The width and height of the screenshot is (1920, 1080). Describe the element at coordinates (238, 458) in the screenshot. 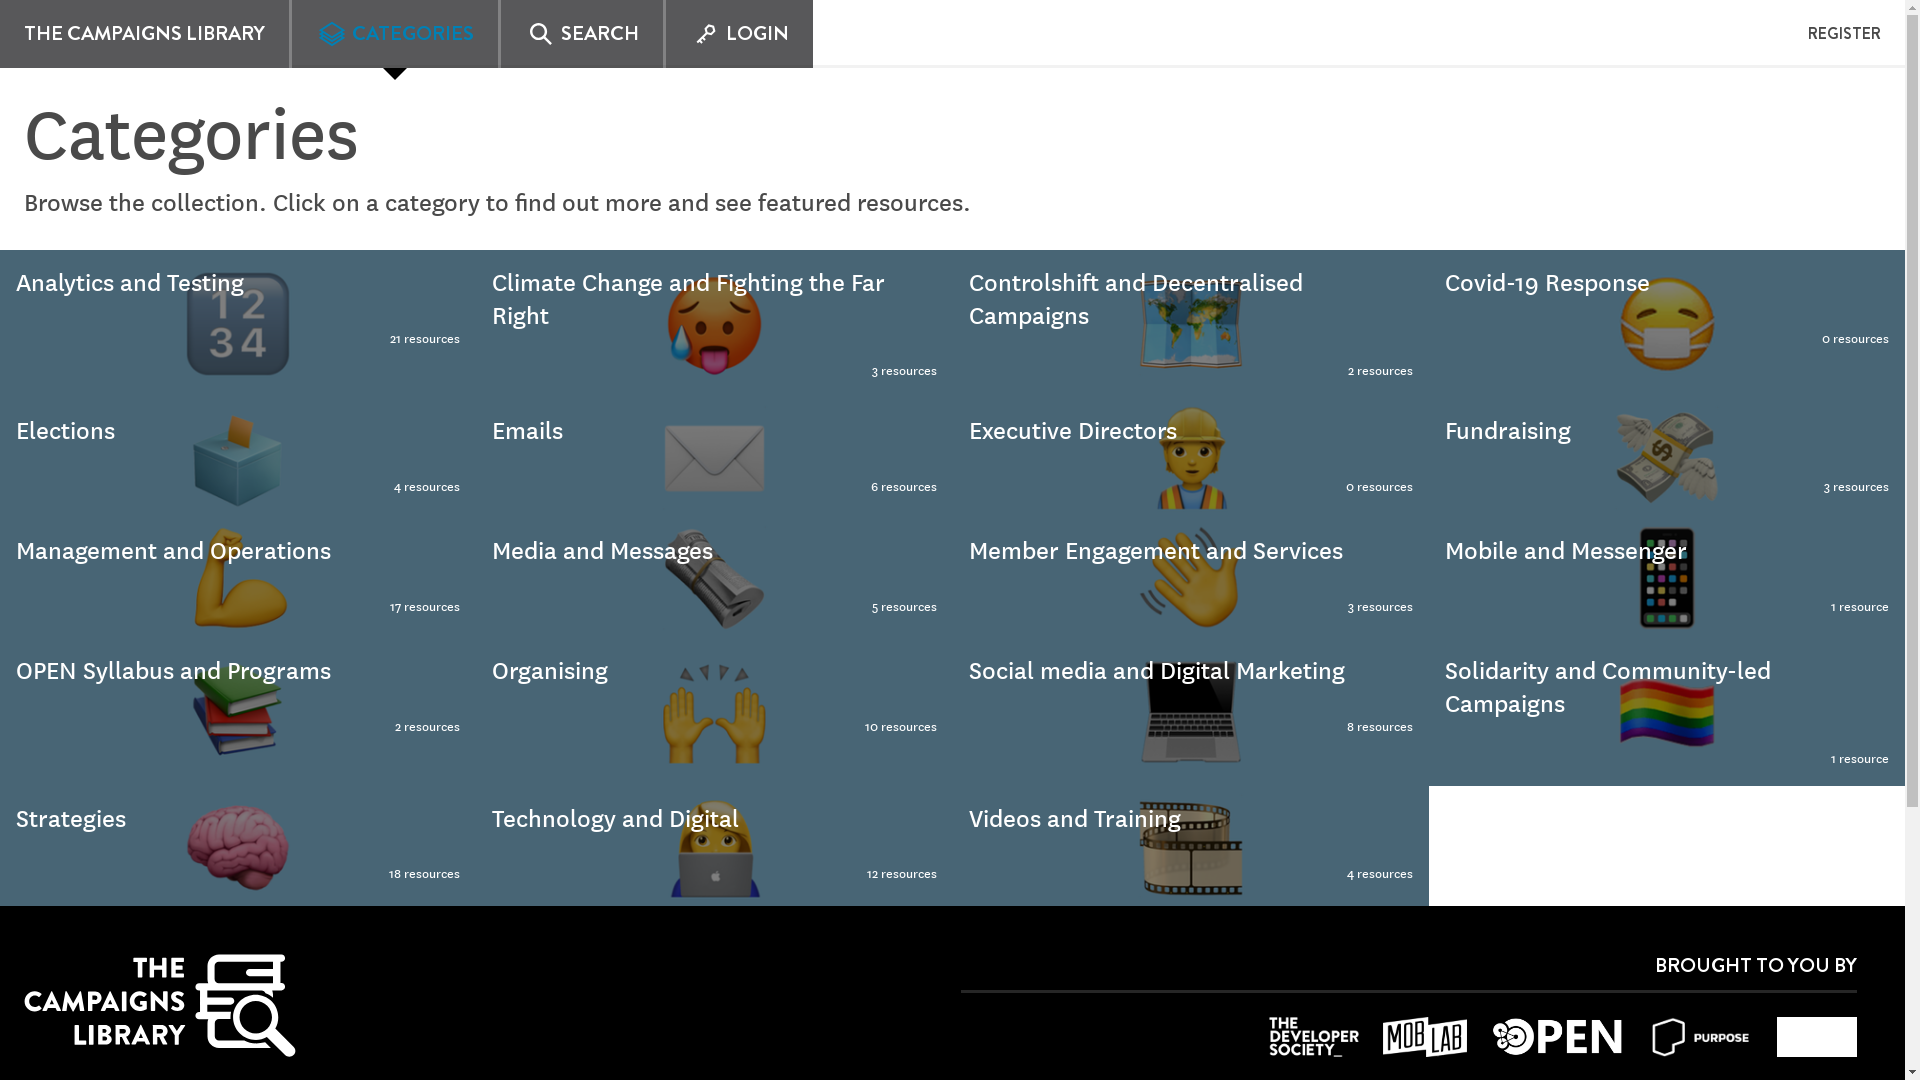

I see `CATEGORIES` at that location.